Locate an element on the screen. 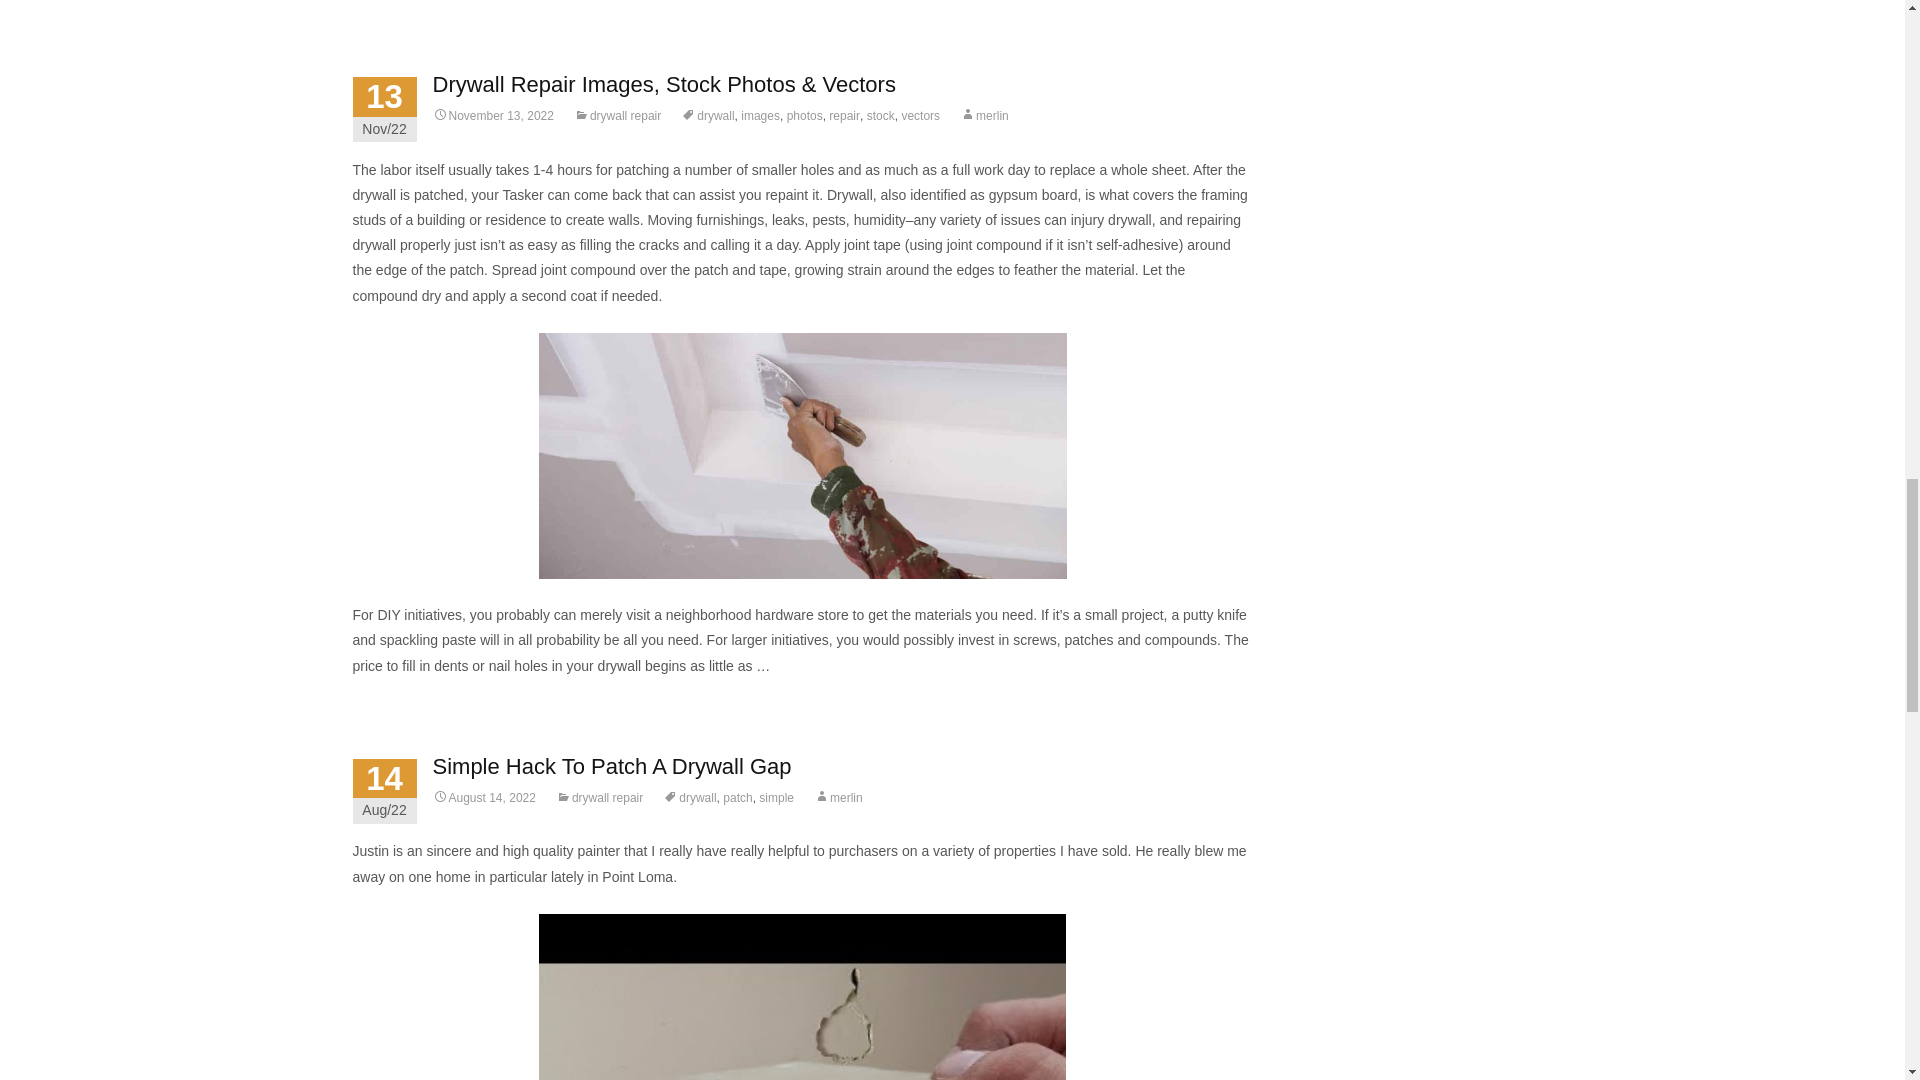 The width and height of the screenshot is (1920, 1080). View all posts by merlin is located at coordinates (838, 797).